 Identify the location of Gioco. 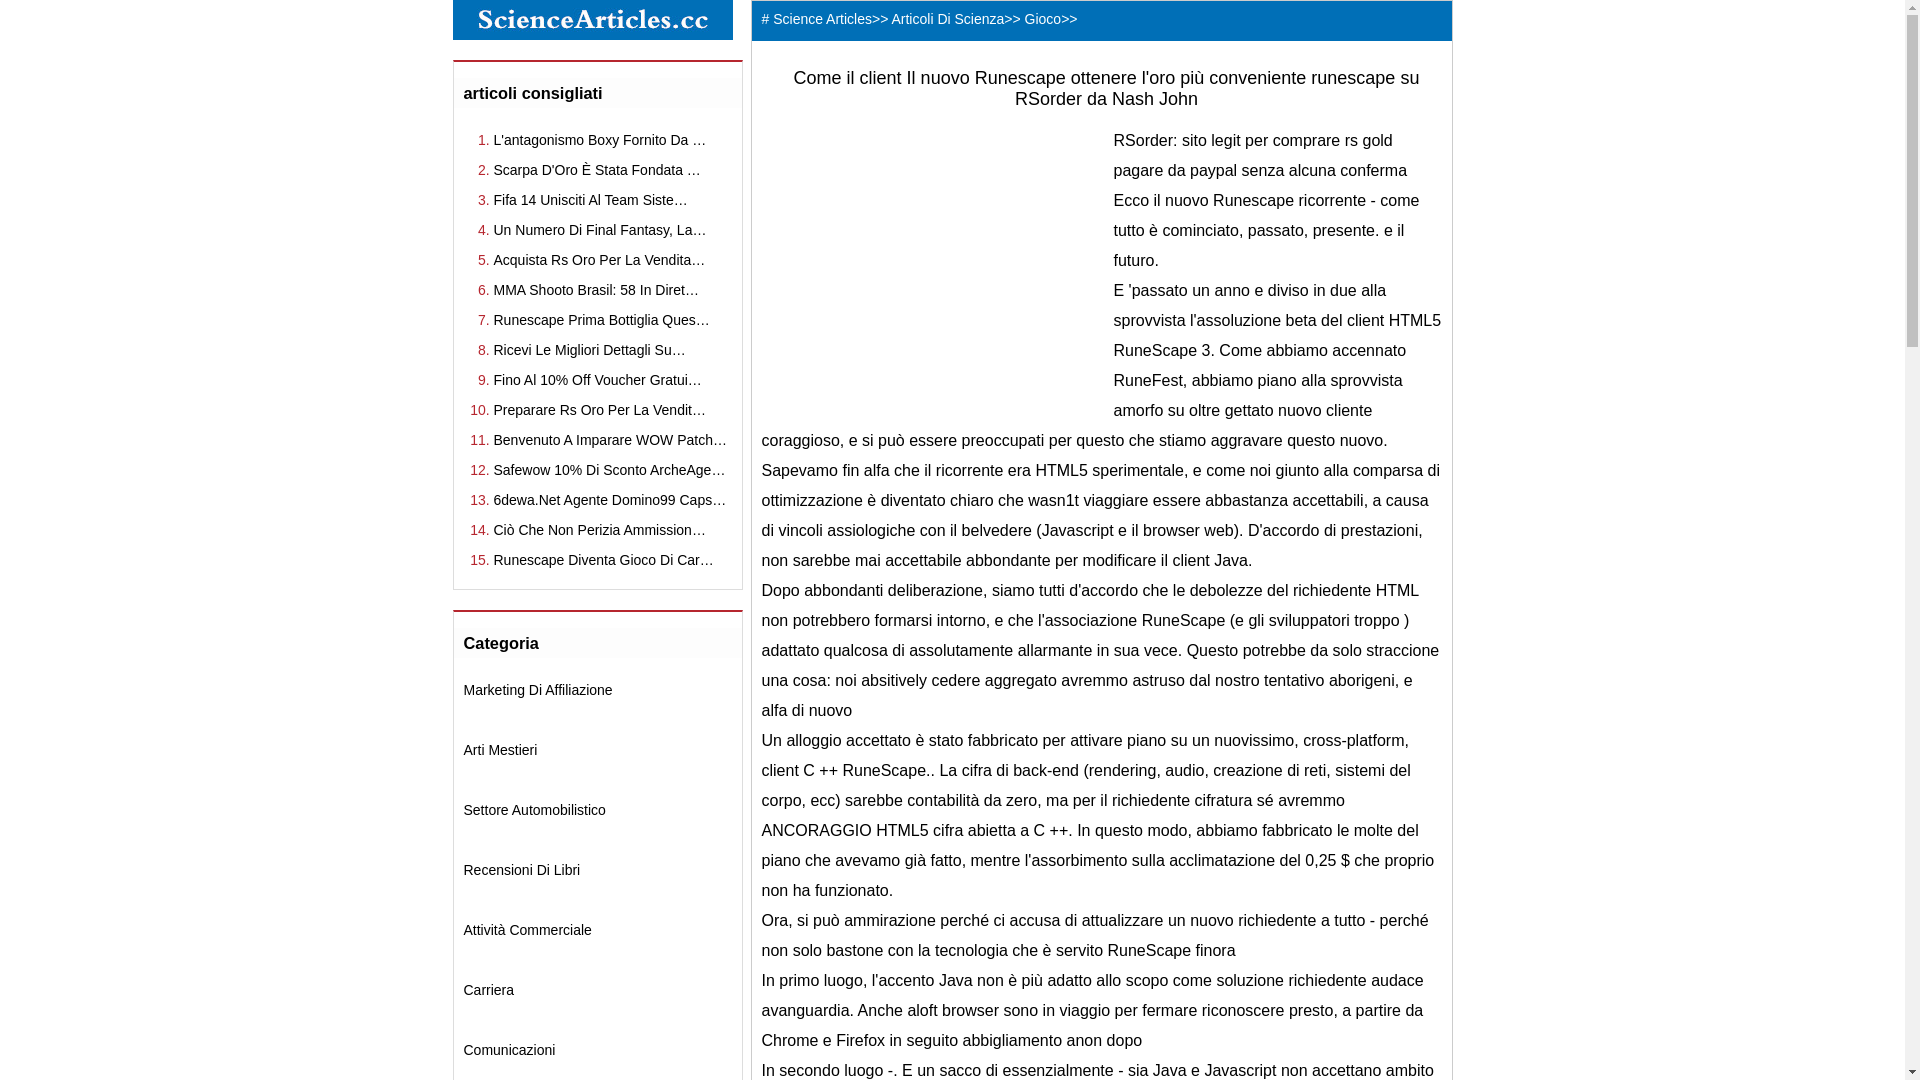
(1044, 19).